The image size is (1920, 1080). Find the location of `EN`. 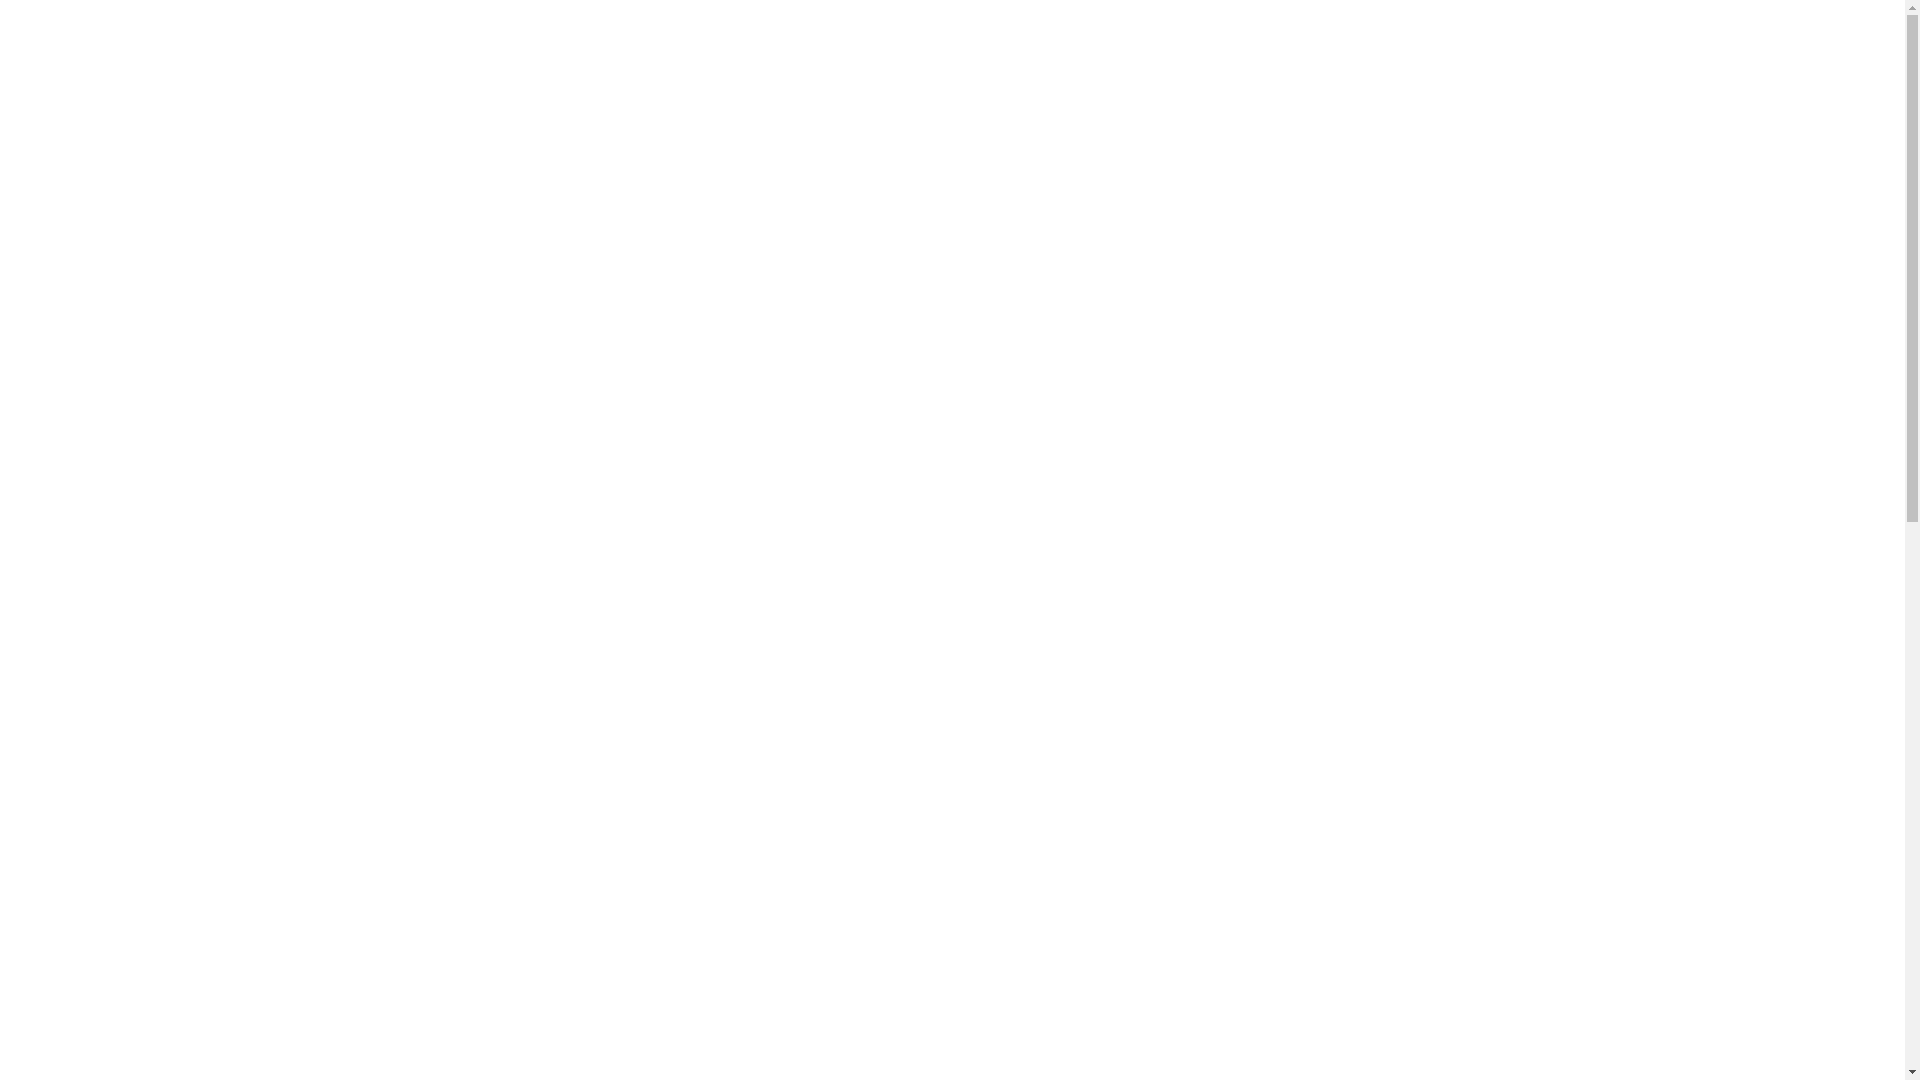

EN is located at coordinates (1712, 48).